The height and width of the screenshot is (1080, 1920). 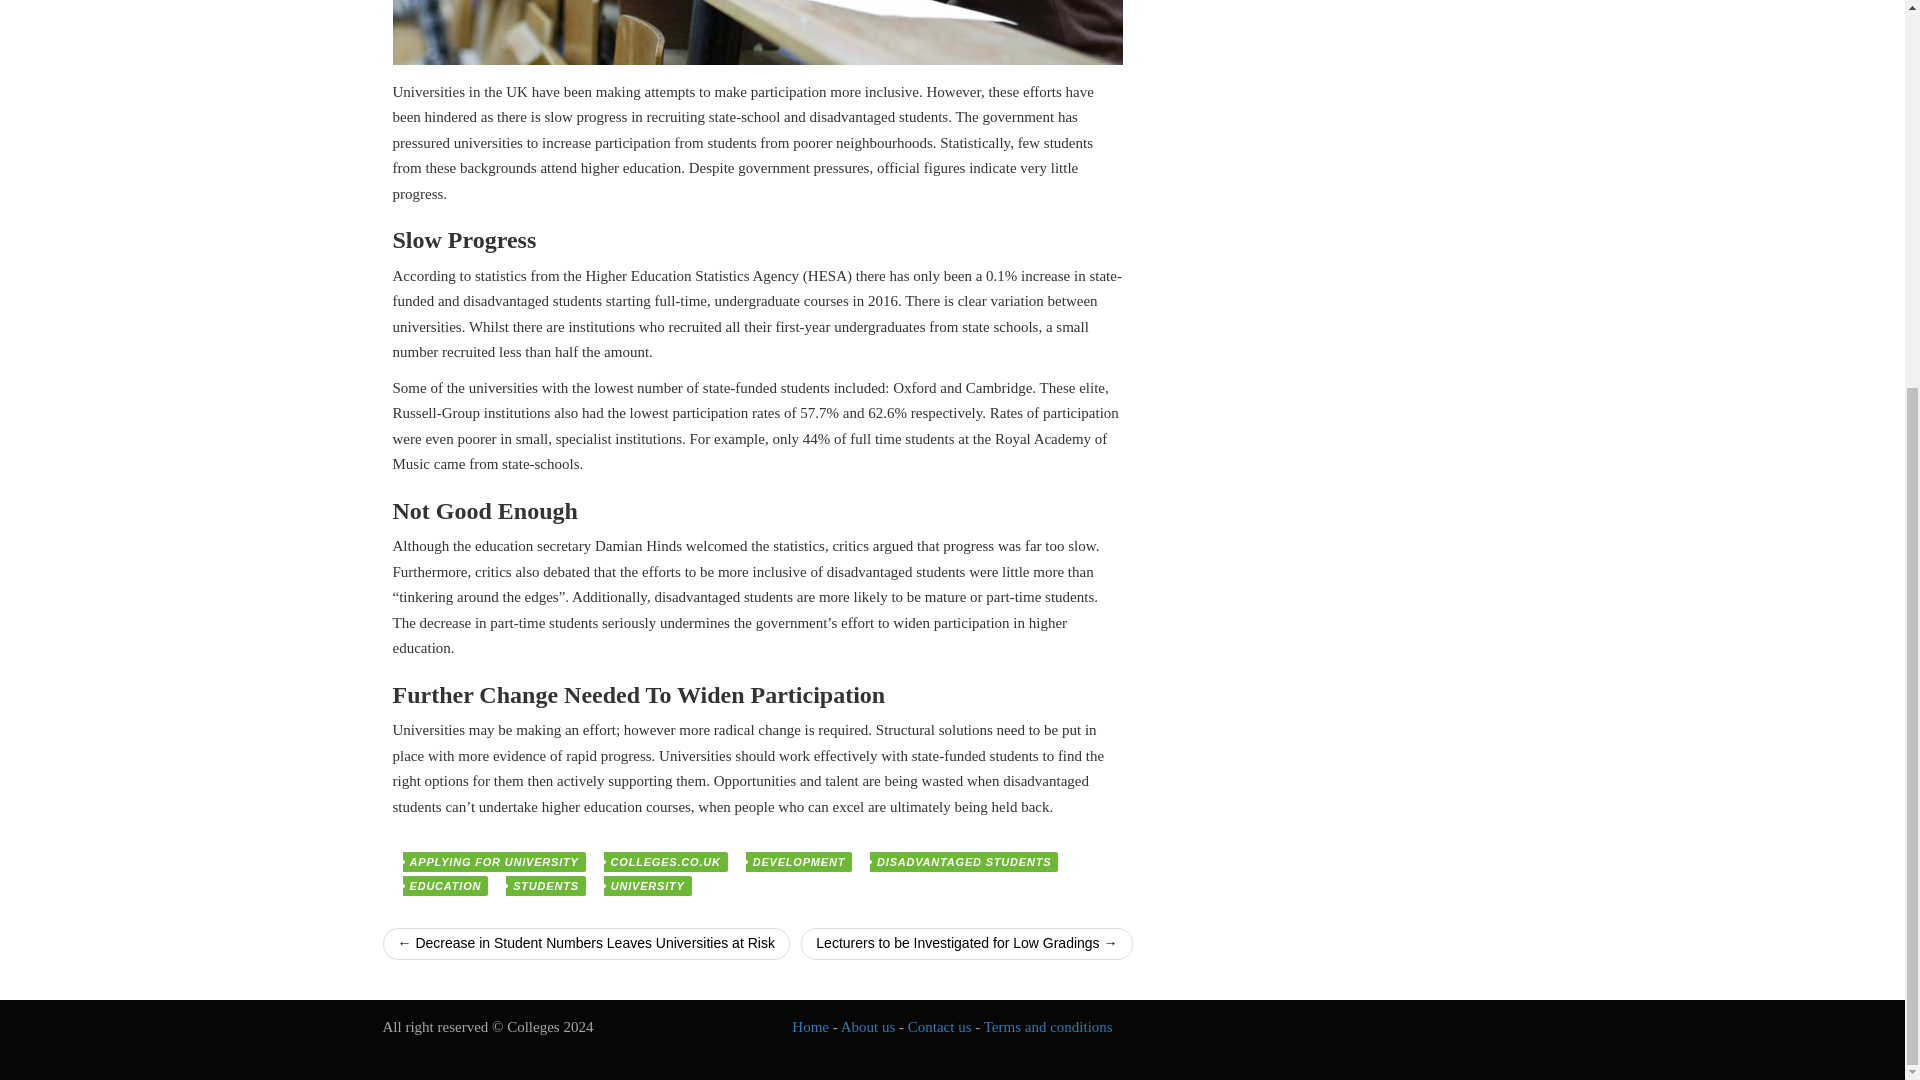 What do you see at coordinates (799, 862) in the screenshot?
I see `DEVELOPMENT` at bounding box center [799, 862].